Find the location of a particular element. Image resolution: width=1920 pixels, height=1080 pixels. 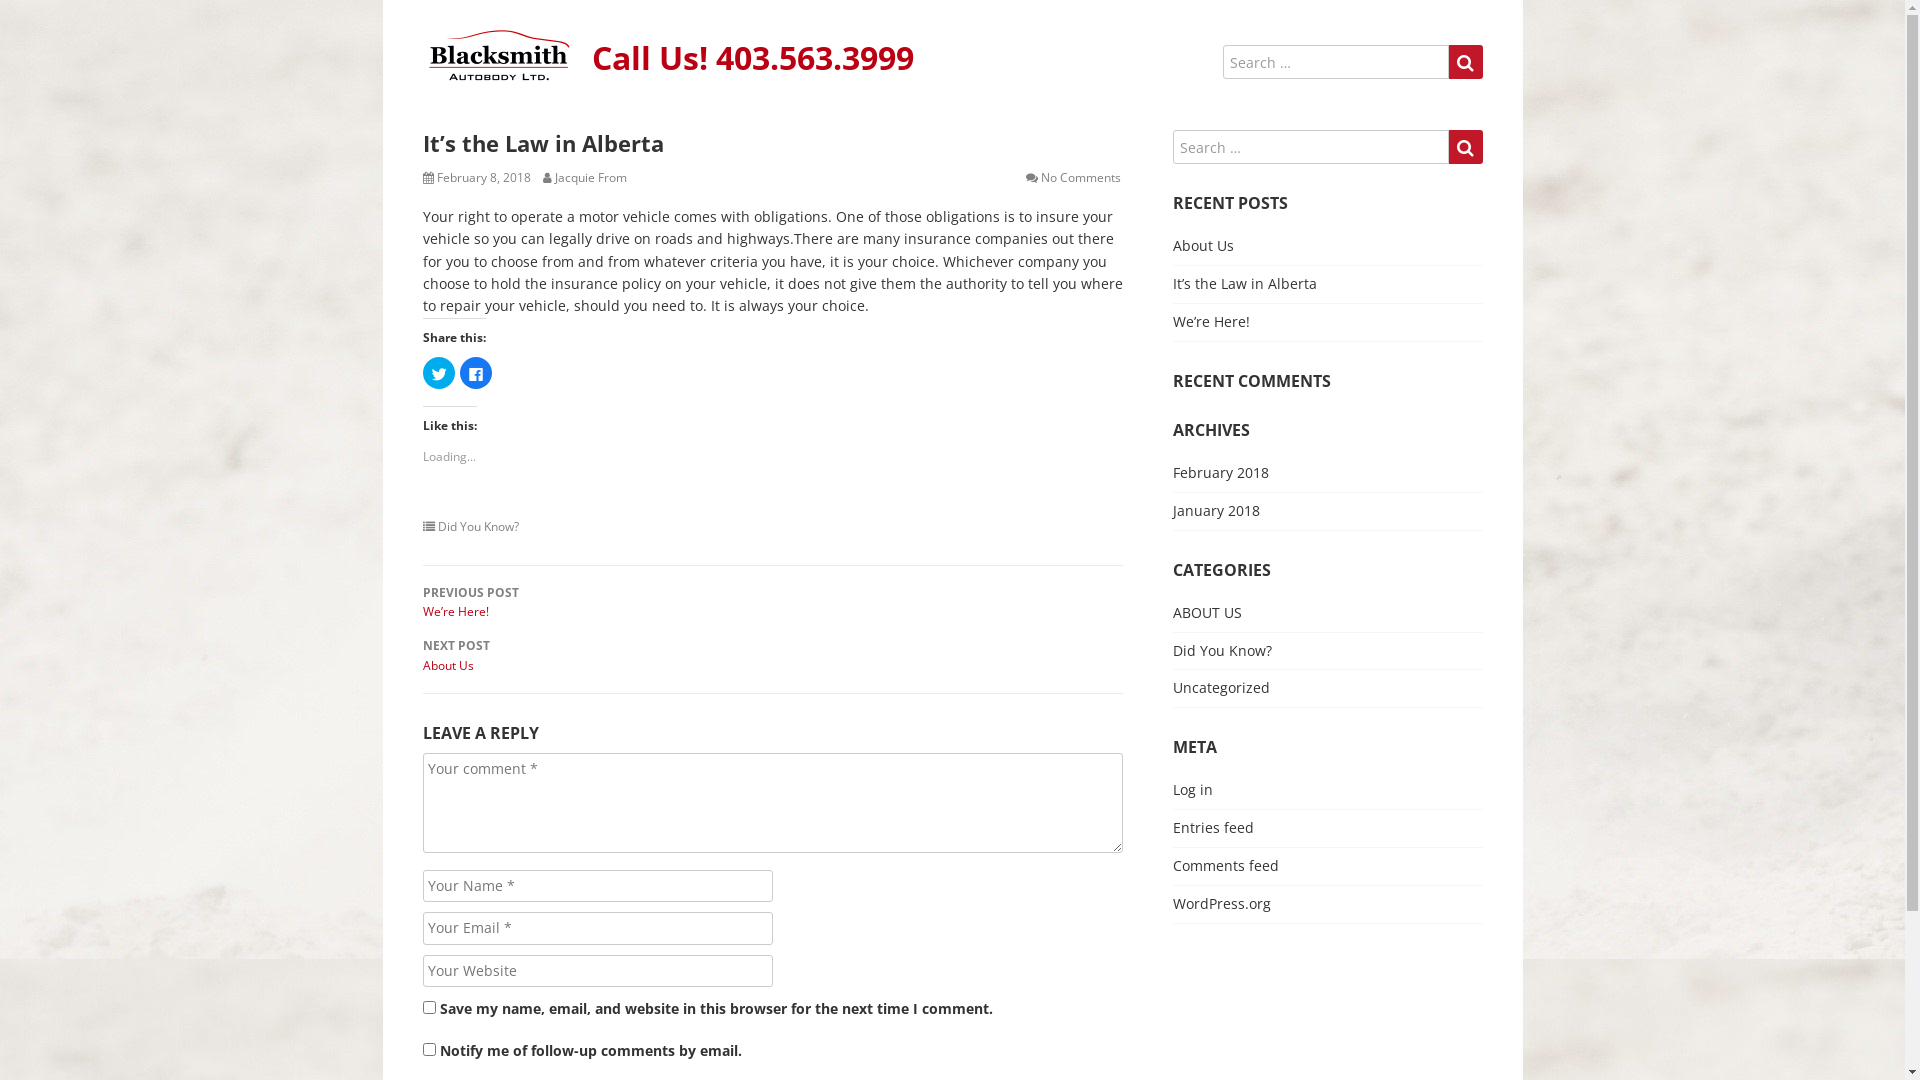

Did You Know? is located at coordinates (1222, 650).